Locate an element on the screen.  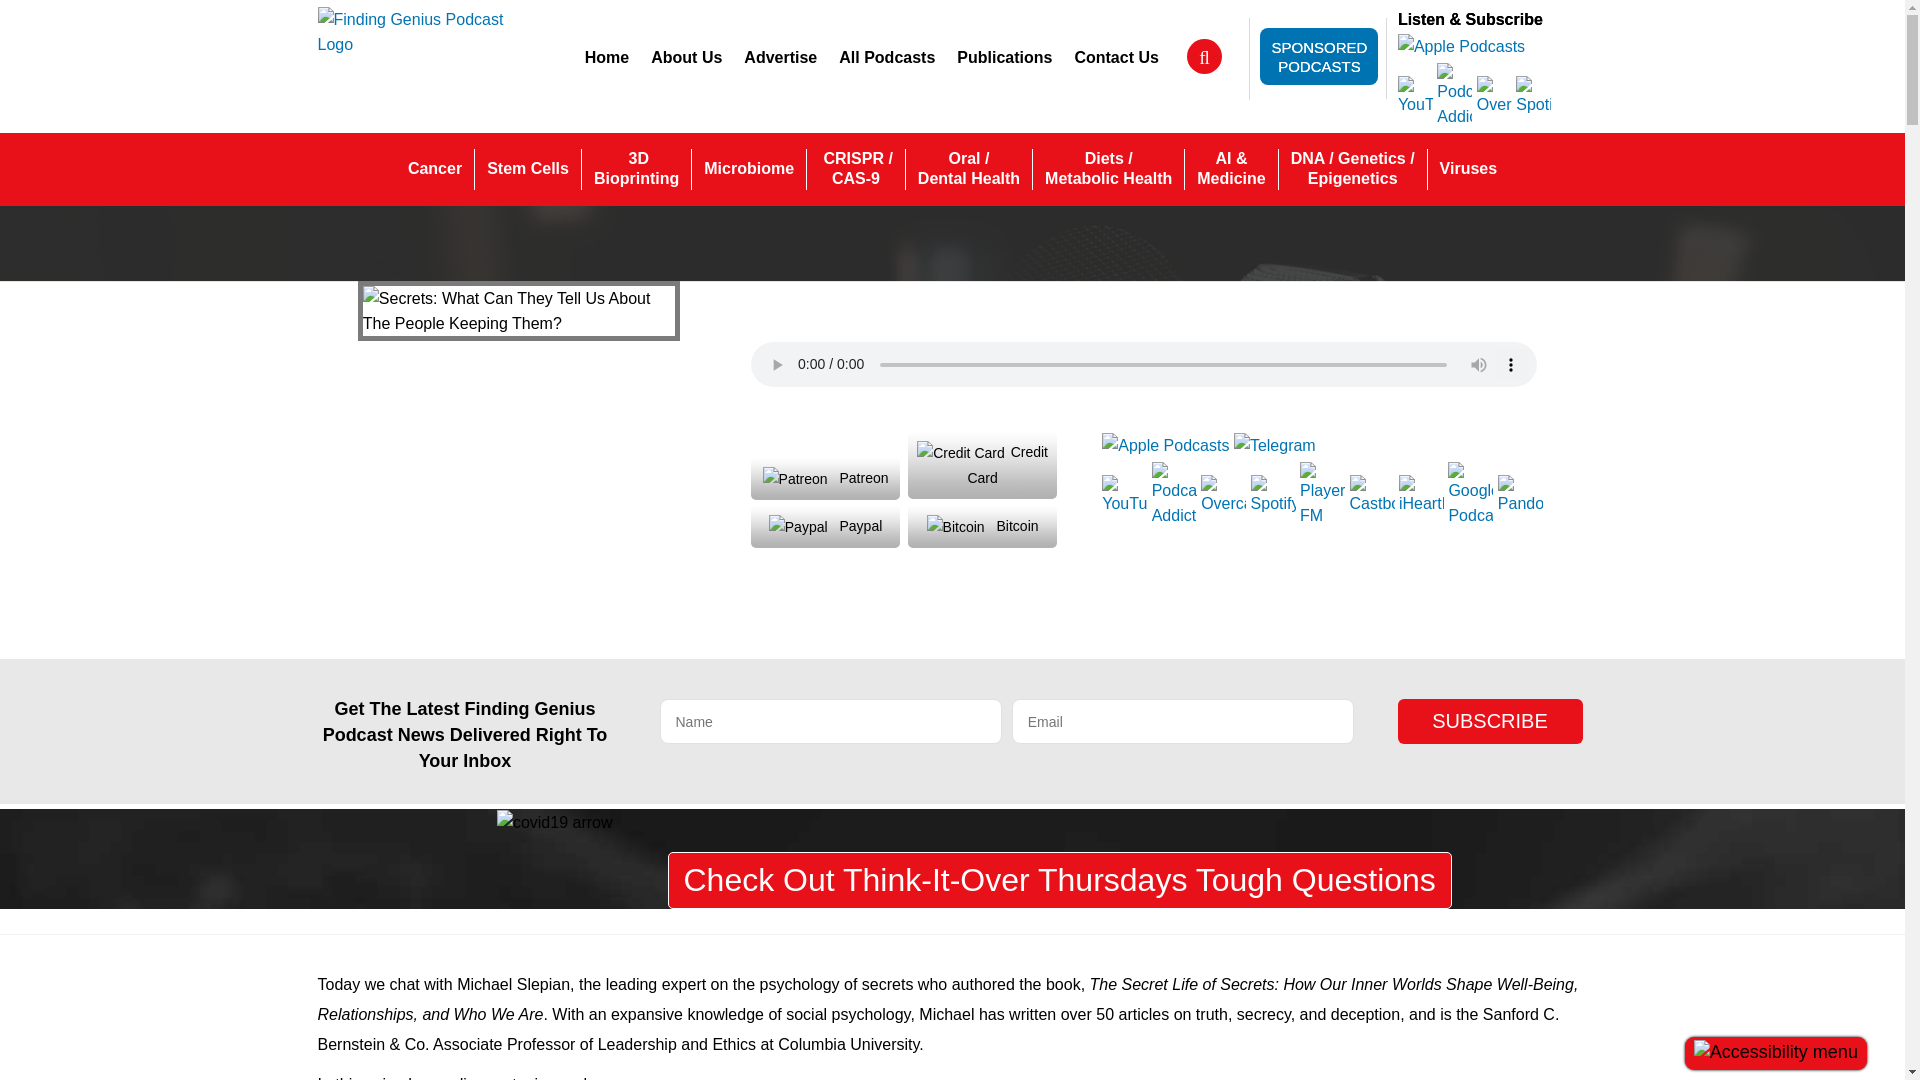
Advertise is located at coordinates (606, 57).